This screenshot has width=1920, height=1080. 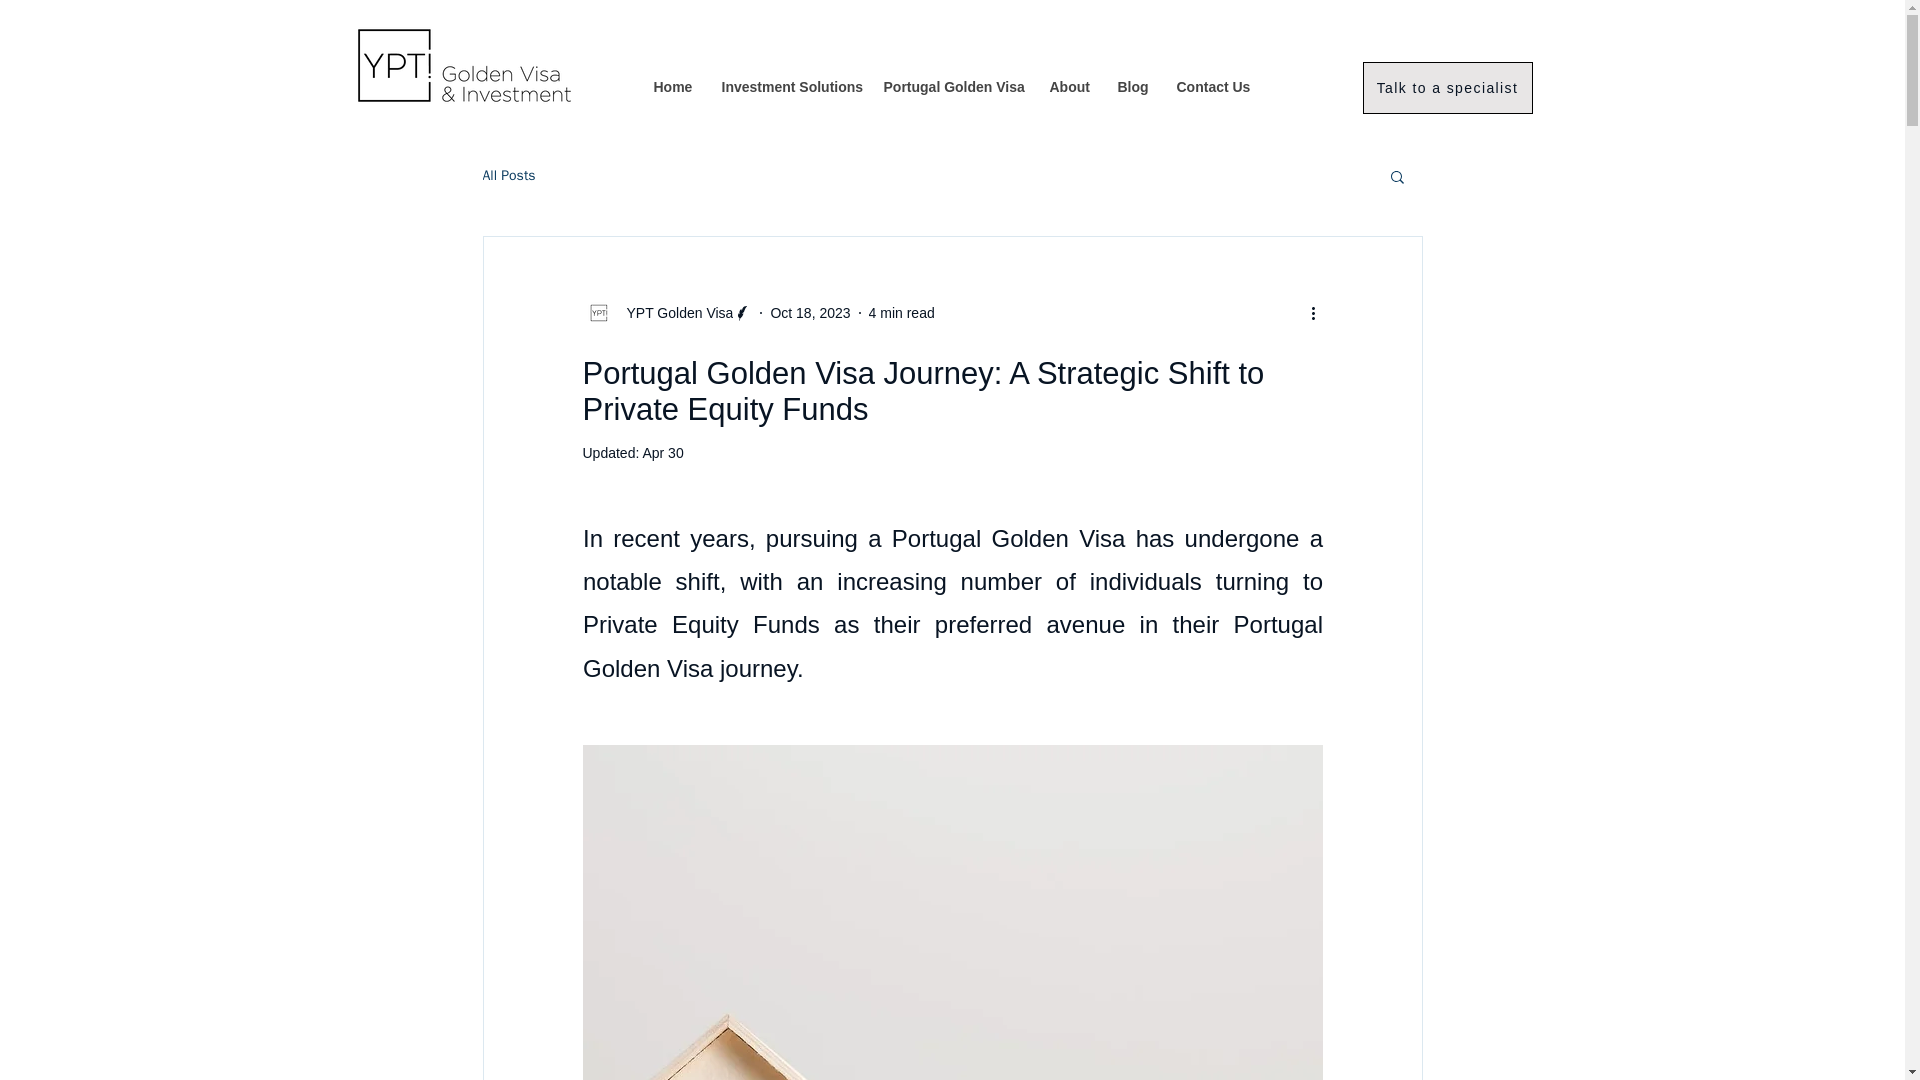 What do you see at coordinates (508, 176) in the screenshot?
I see `All Posts` at bounding box center [508, 176].